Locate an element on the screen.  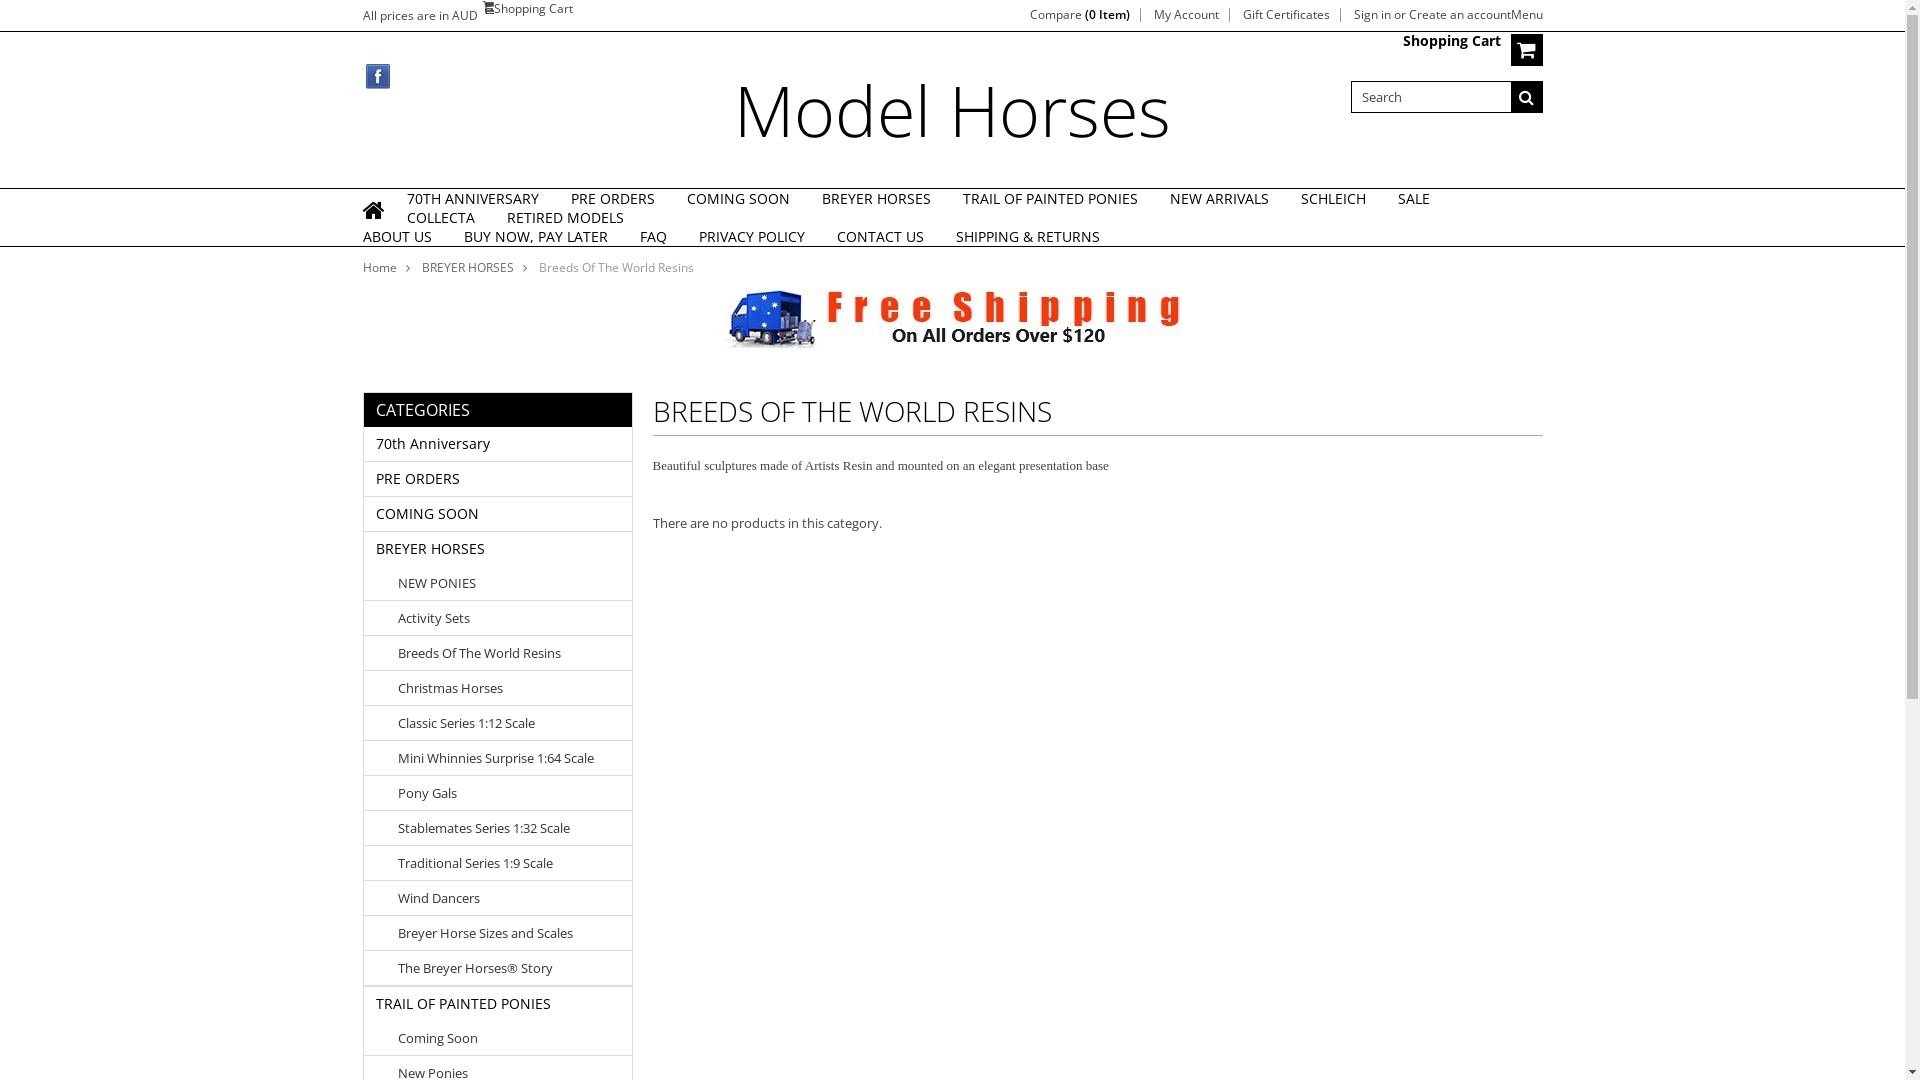
Classic Series 1:12 Scale is located at coordinates (503, 723).